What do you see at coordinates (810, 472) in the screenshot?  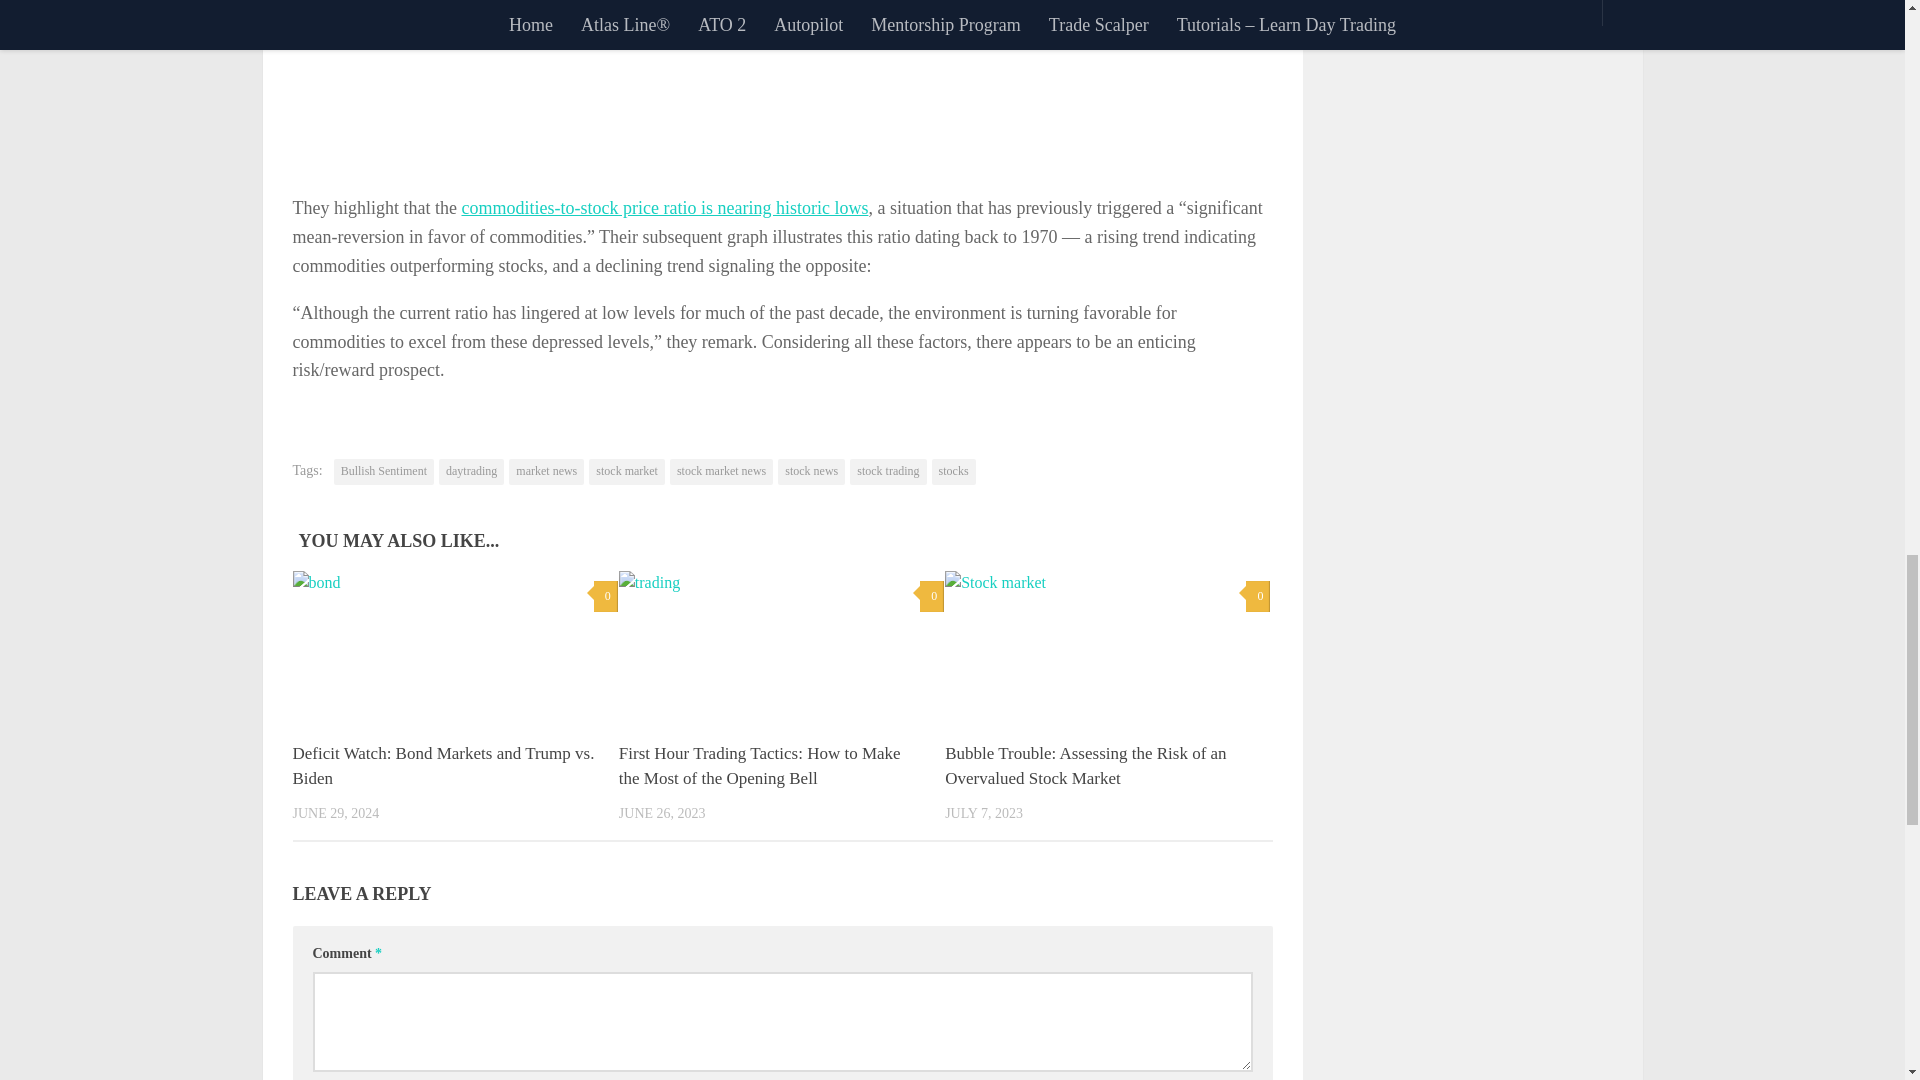 I see `stock news` at bounding box center [810, 472].